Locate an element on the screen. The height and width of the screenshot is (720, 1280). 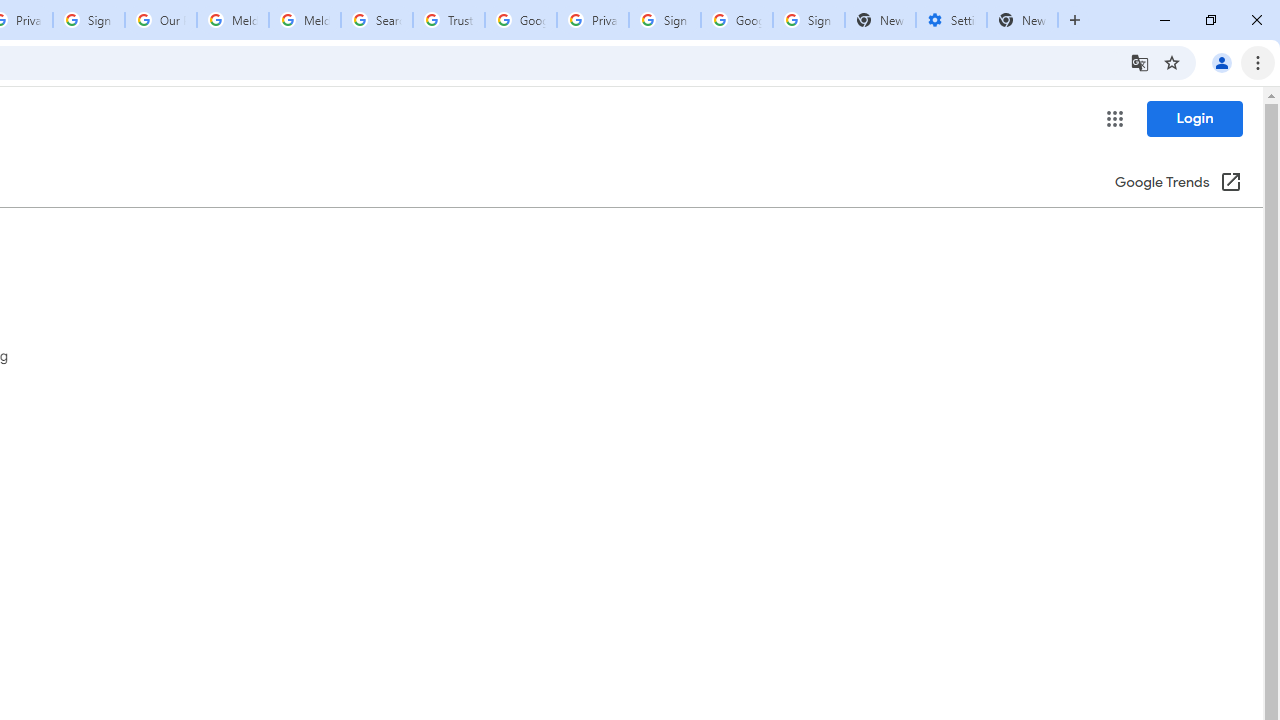
Search our Doodle Library Collection - Google Doodles is located at coordinates (376, 20).